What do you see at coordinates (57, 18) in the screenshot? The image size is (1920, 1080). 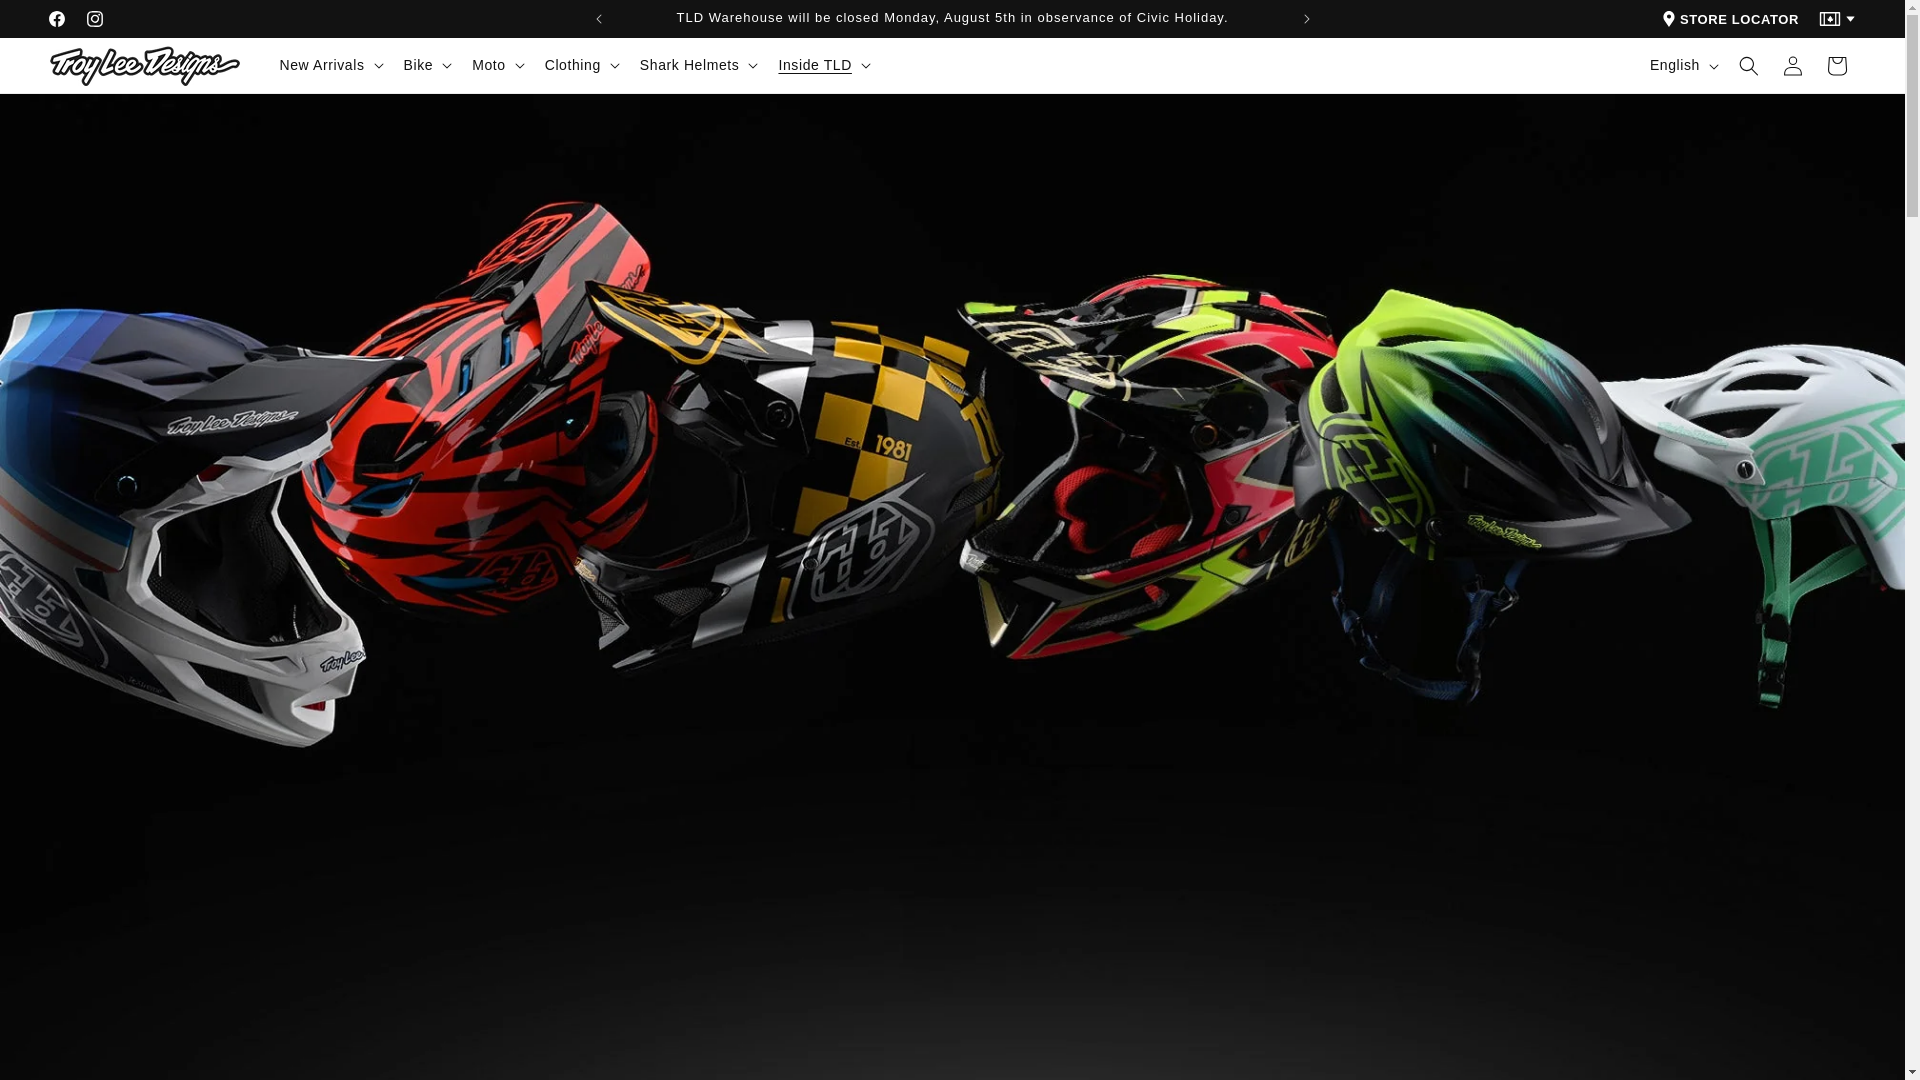 I see `Facebook` at bounding box center [57, 18].